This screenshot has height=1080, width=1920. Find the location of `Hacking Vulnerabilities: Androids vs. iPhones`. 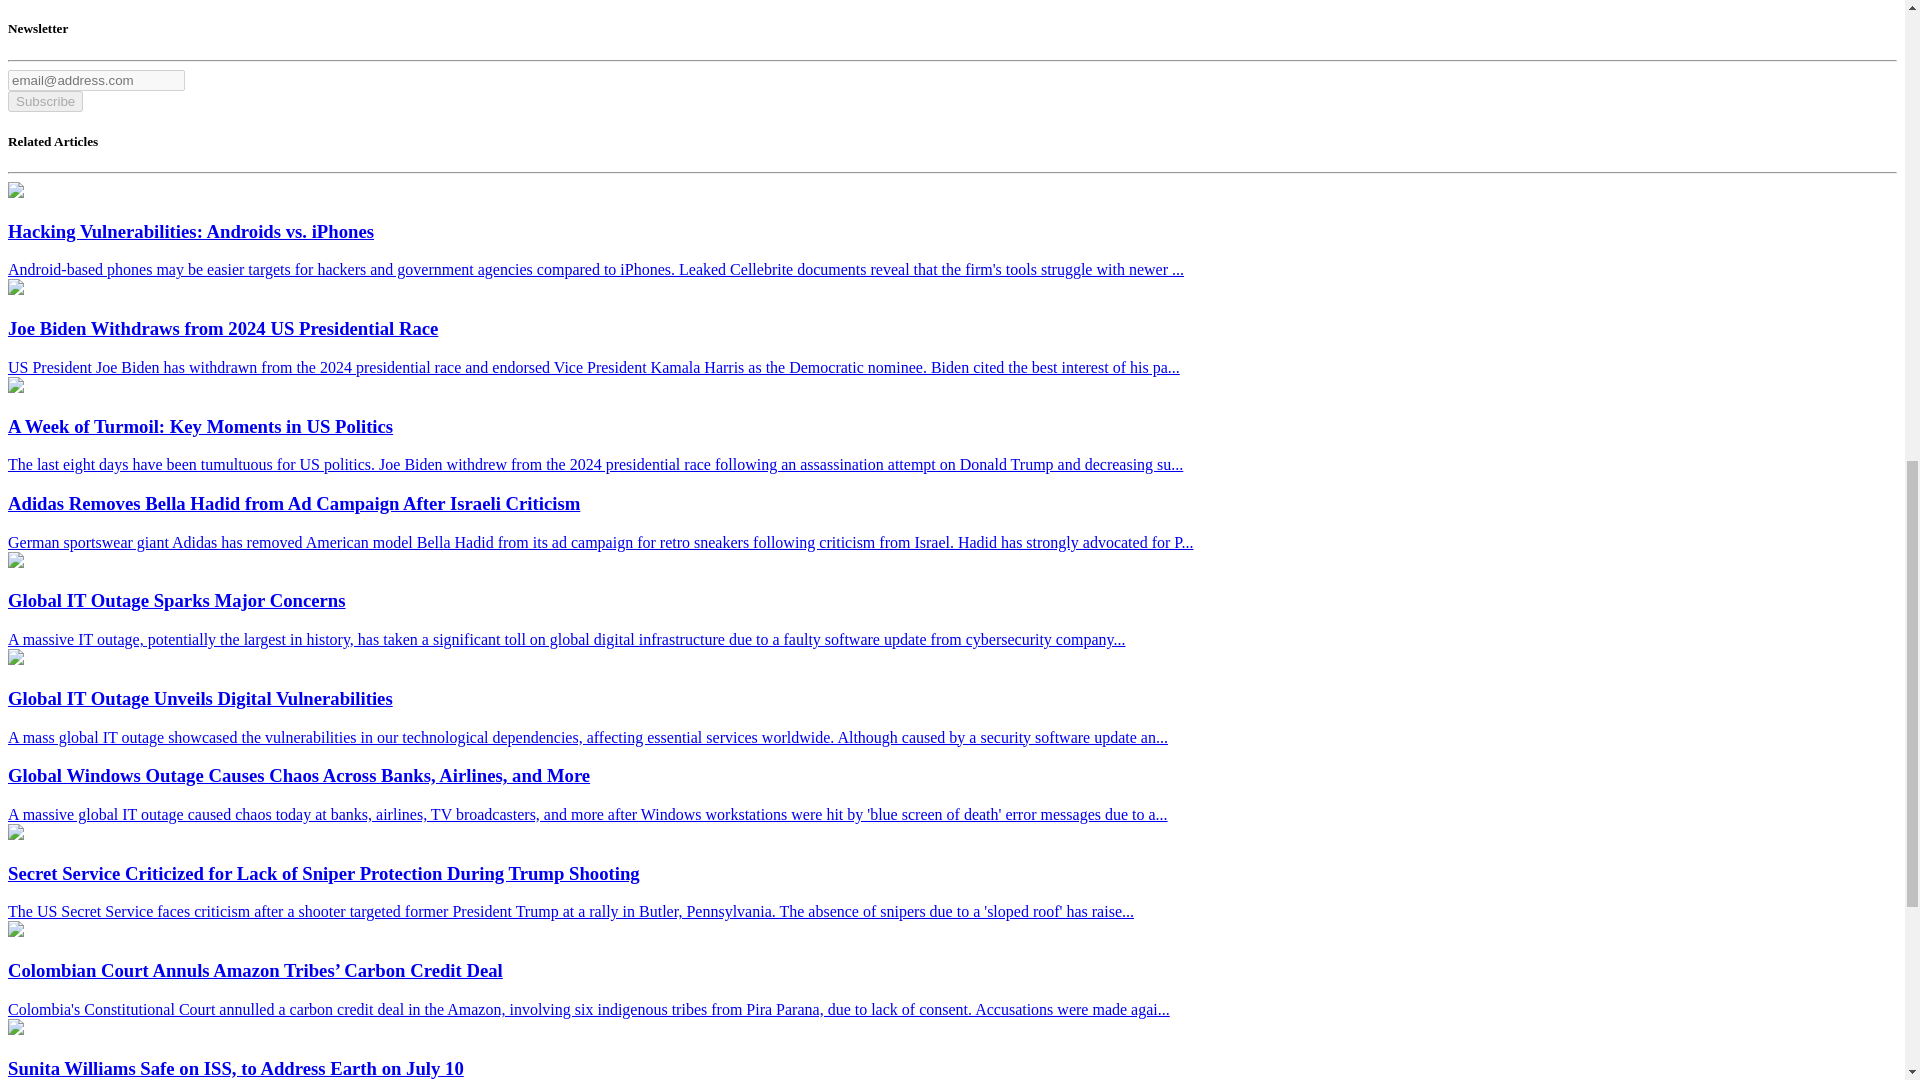

Hacking Vulnerabilities: Androids vs. iPhones is located at coordinates (15, 192).